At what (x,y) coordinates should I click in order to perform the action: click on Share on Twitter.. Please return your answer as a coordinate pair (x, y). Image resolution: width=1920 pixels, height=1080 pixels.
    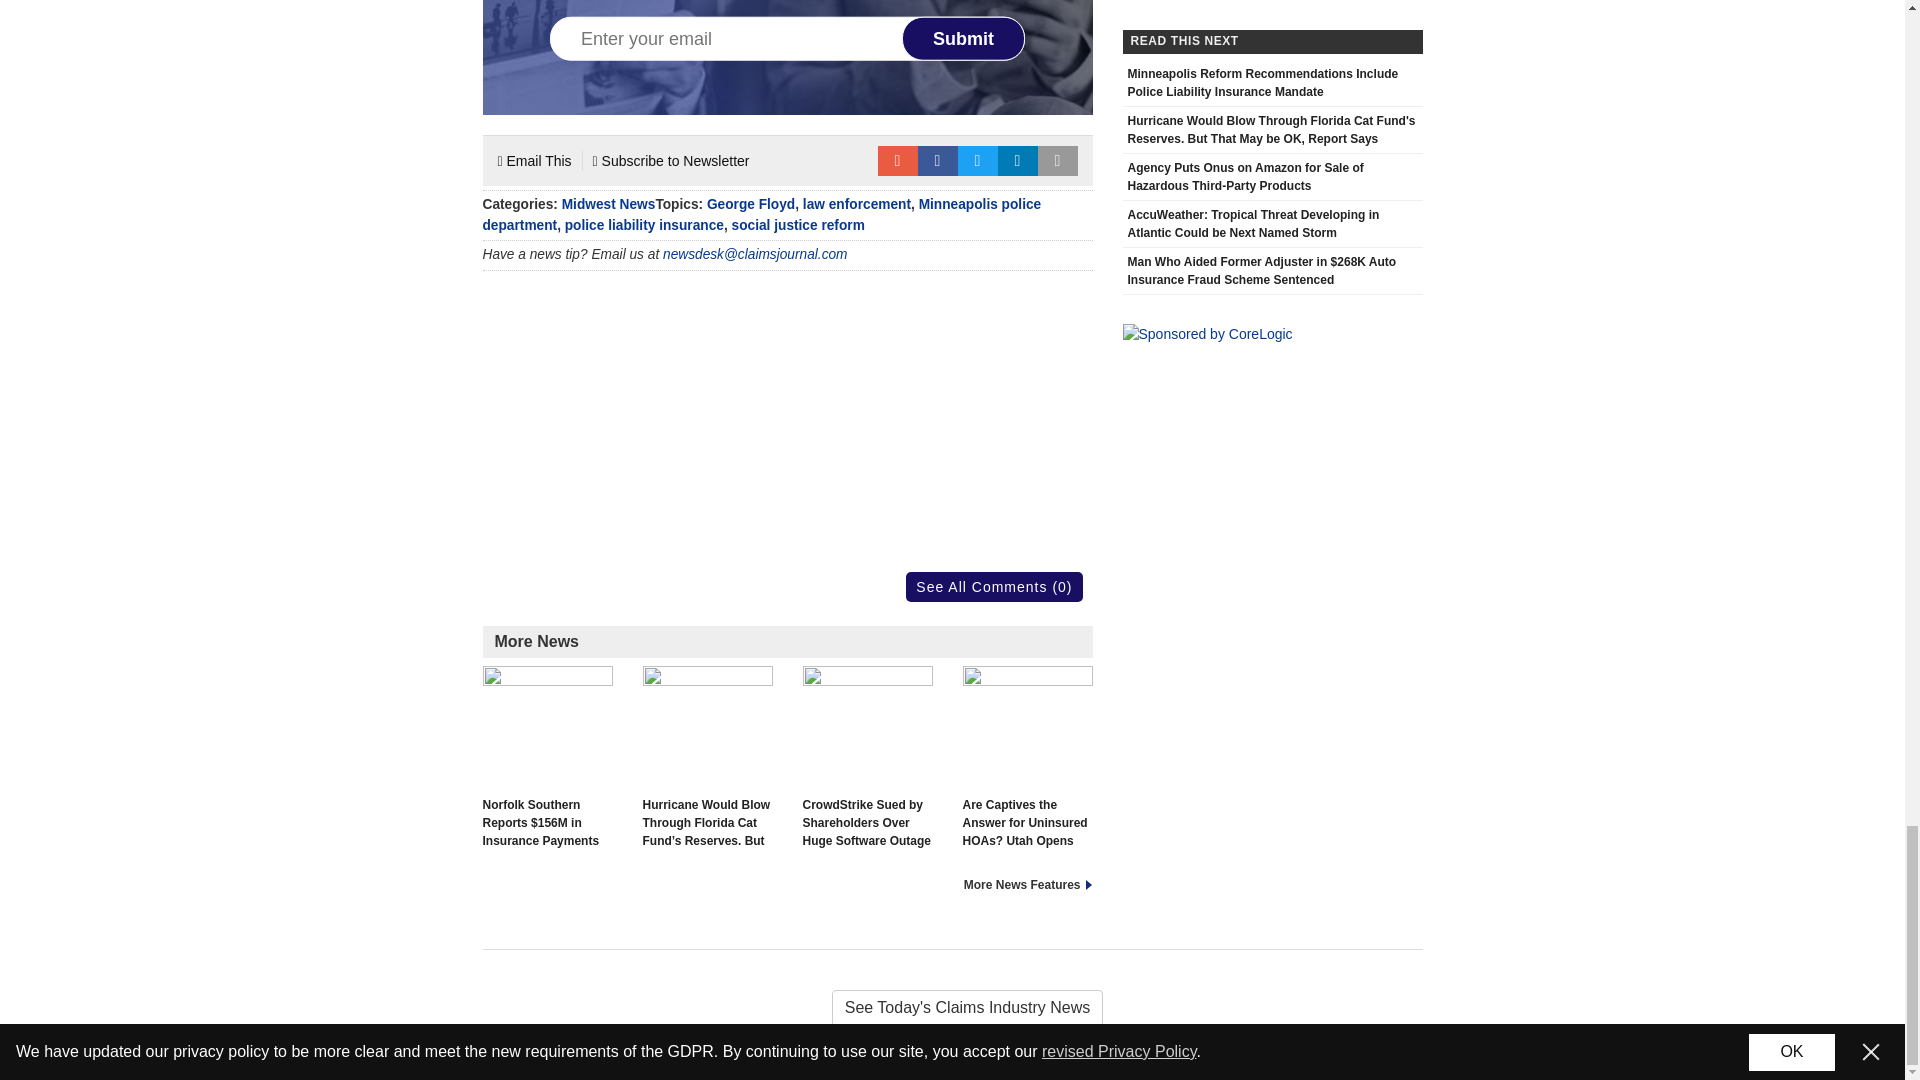
    Looking at the image, I should click on (978, 160).